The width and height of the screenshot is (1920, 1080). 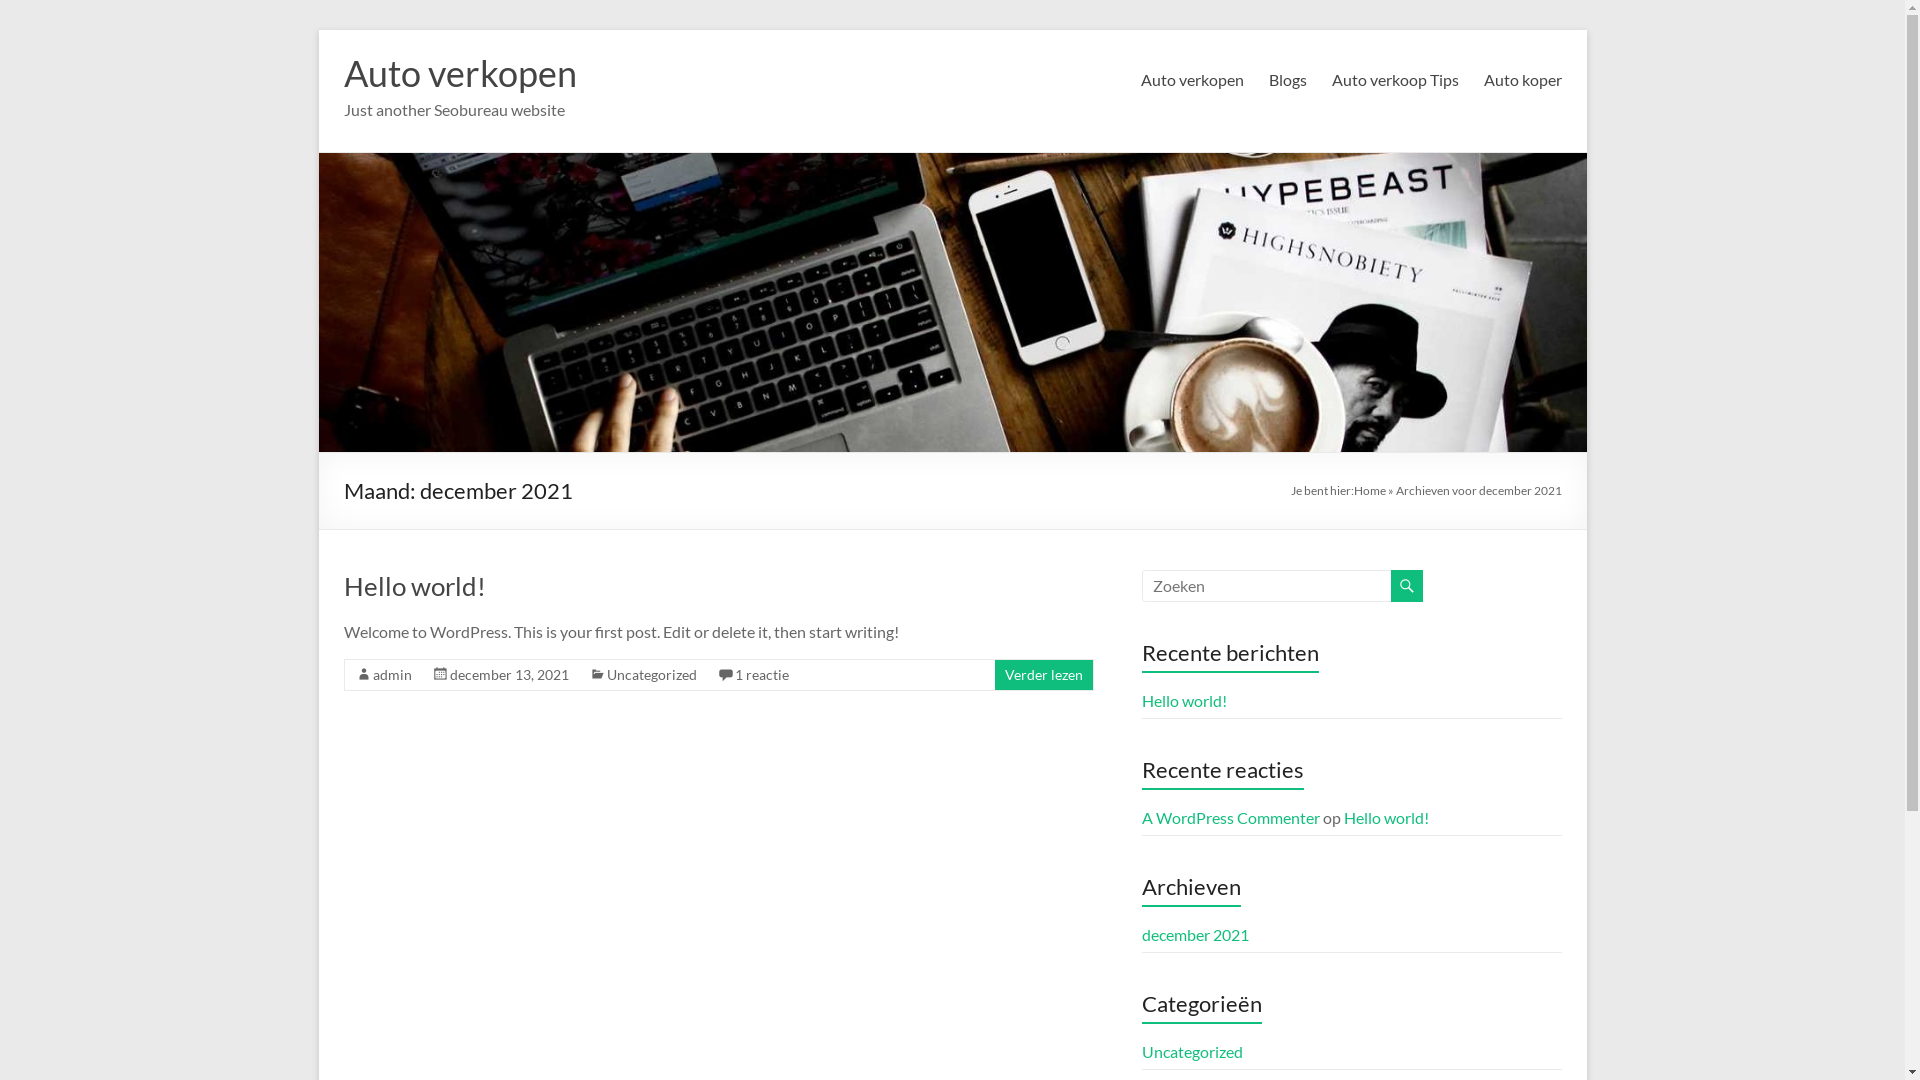 I want to click on Verder lezen, so click(x=1043, y=674).